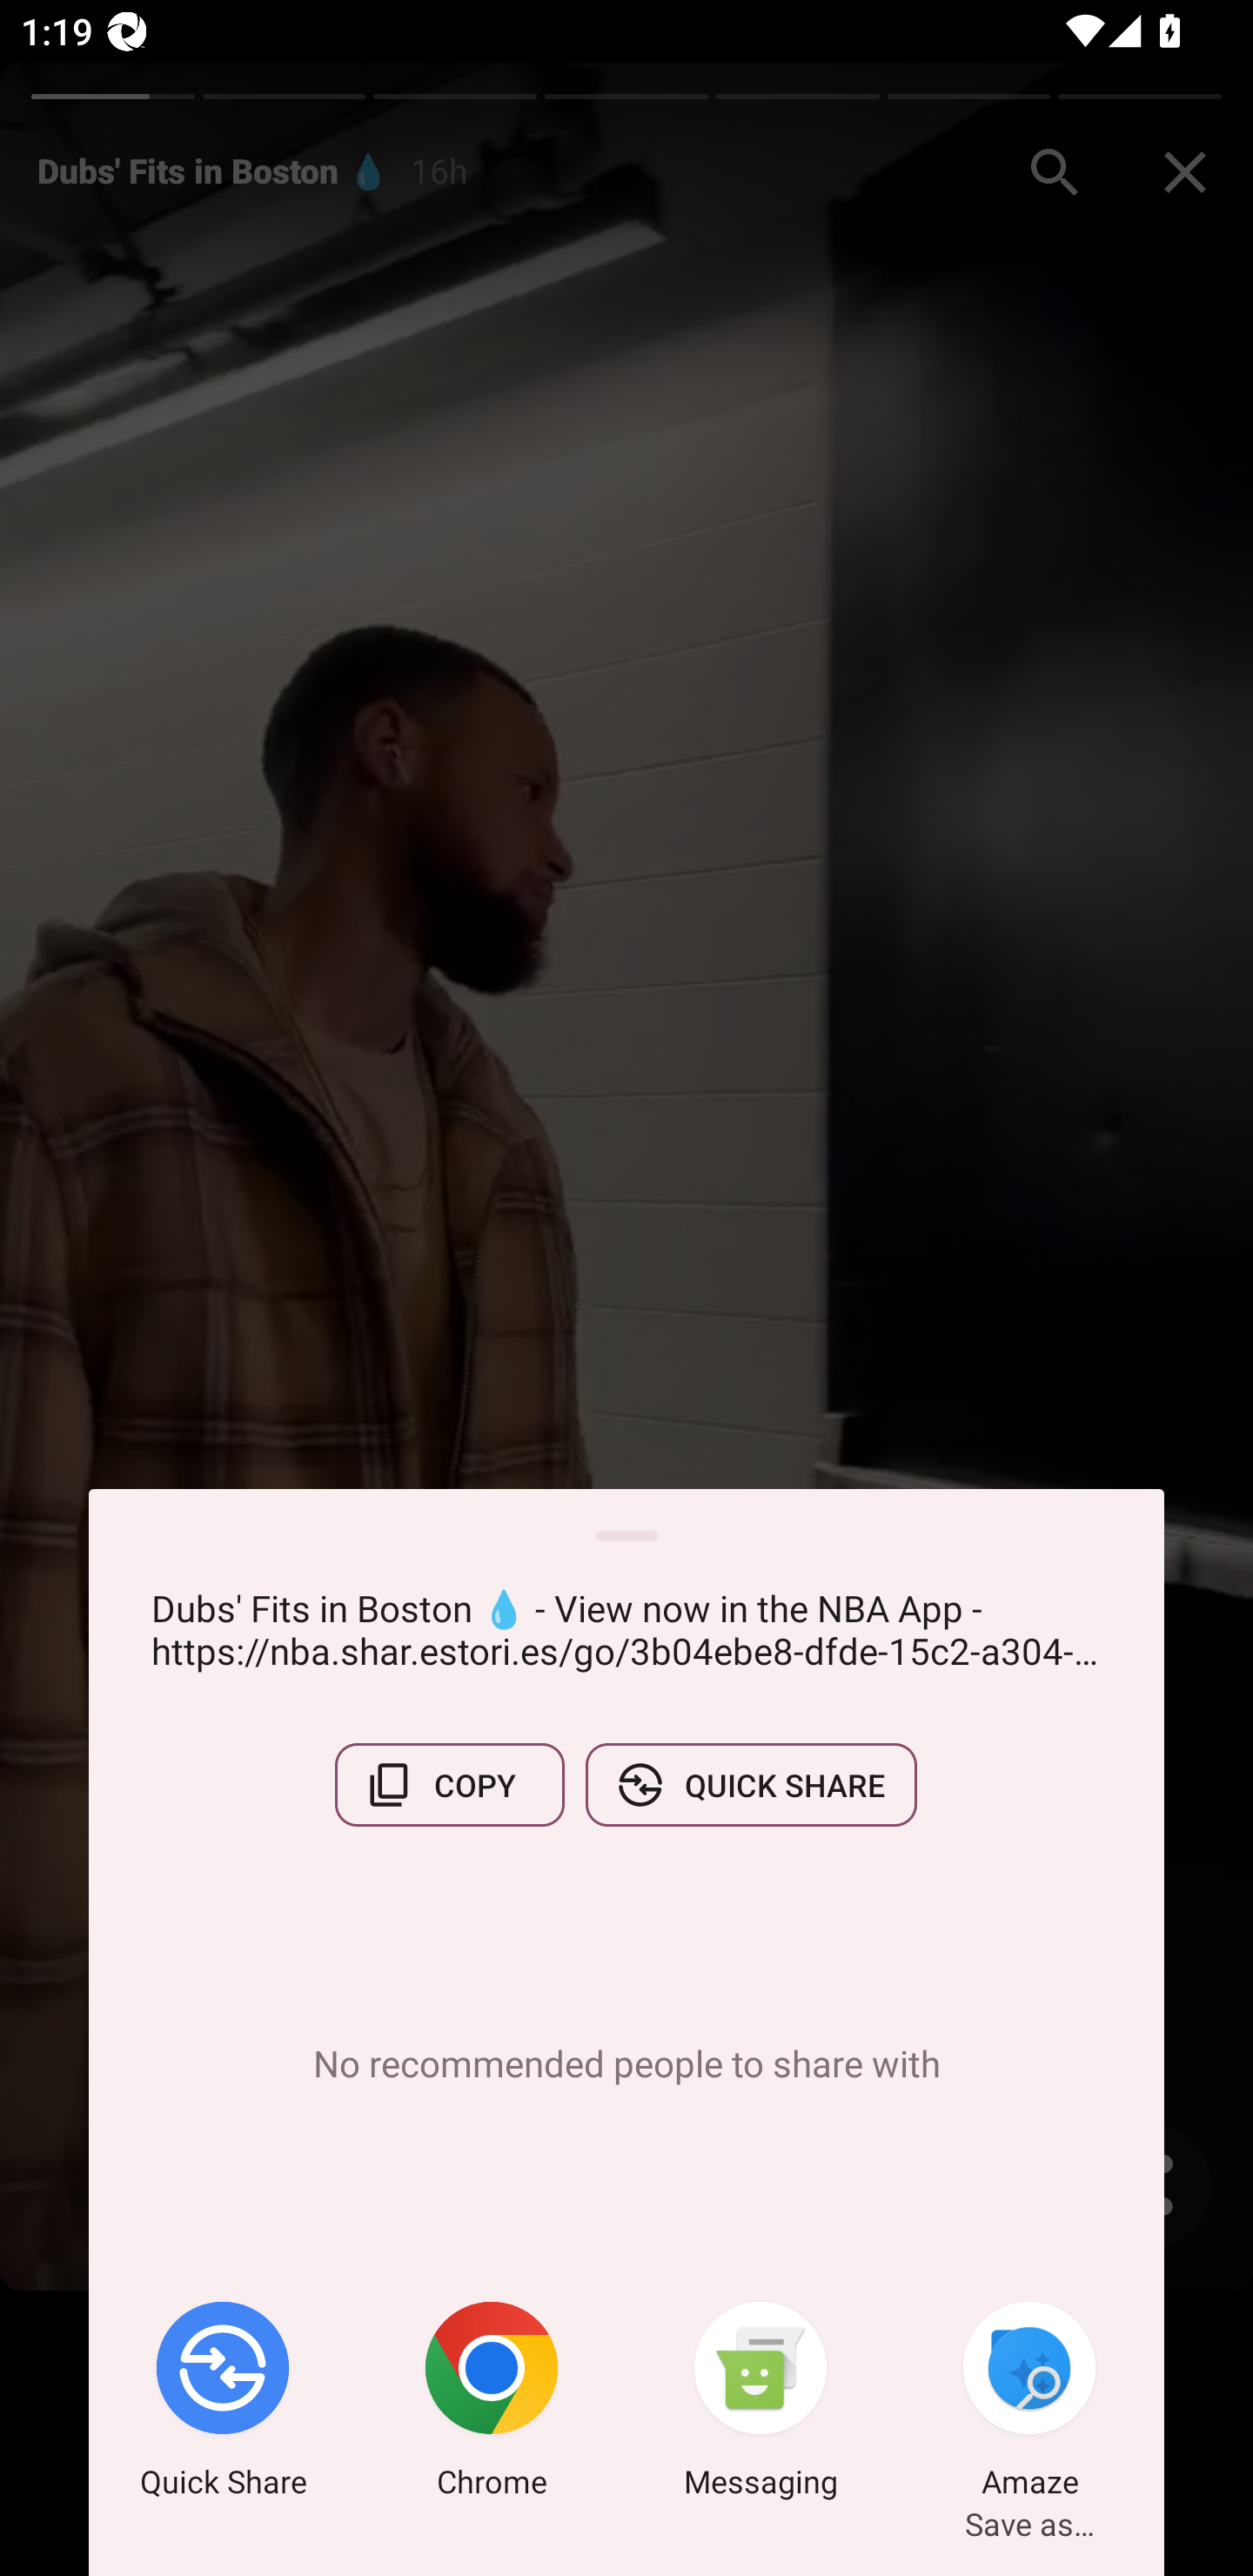 This screenshot has width=1253, height=2576. Describe the element at coordinates (751, 1785) in the screenshot. I see `QUICK SHARE` at that location.